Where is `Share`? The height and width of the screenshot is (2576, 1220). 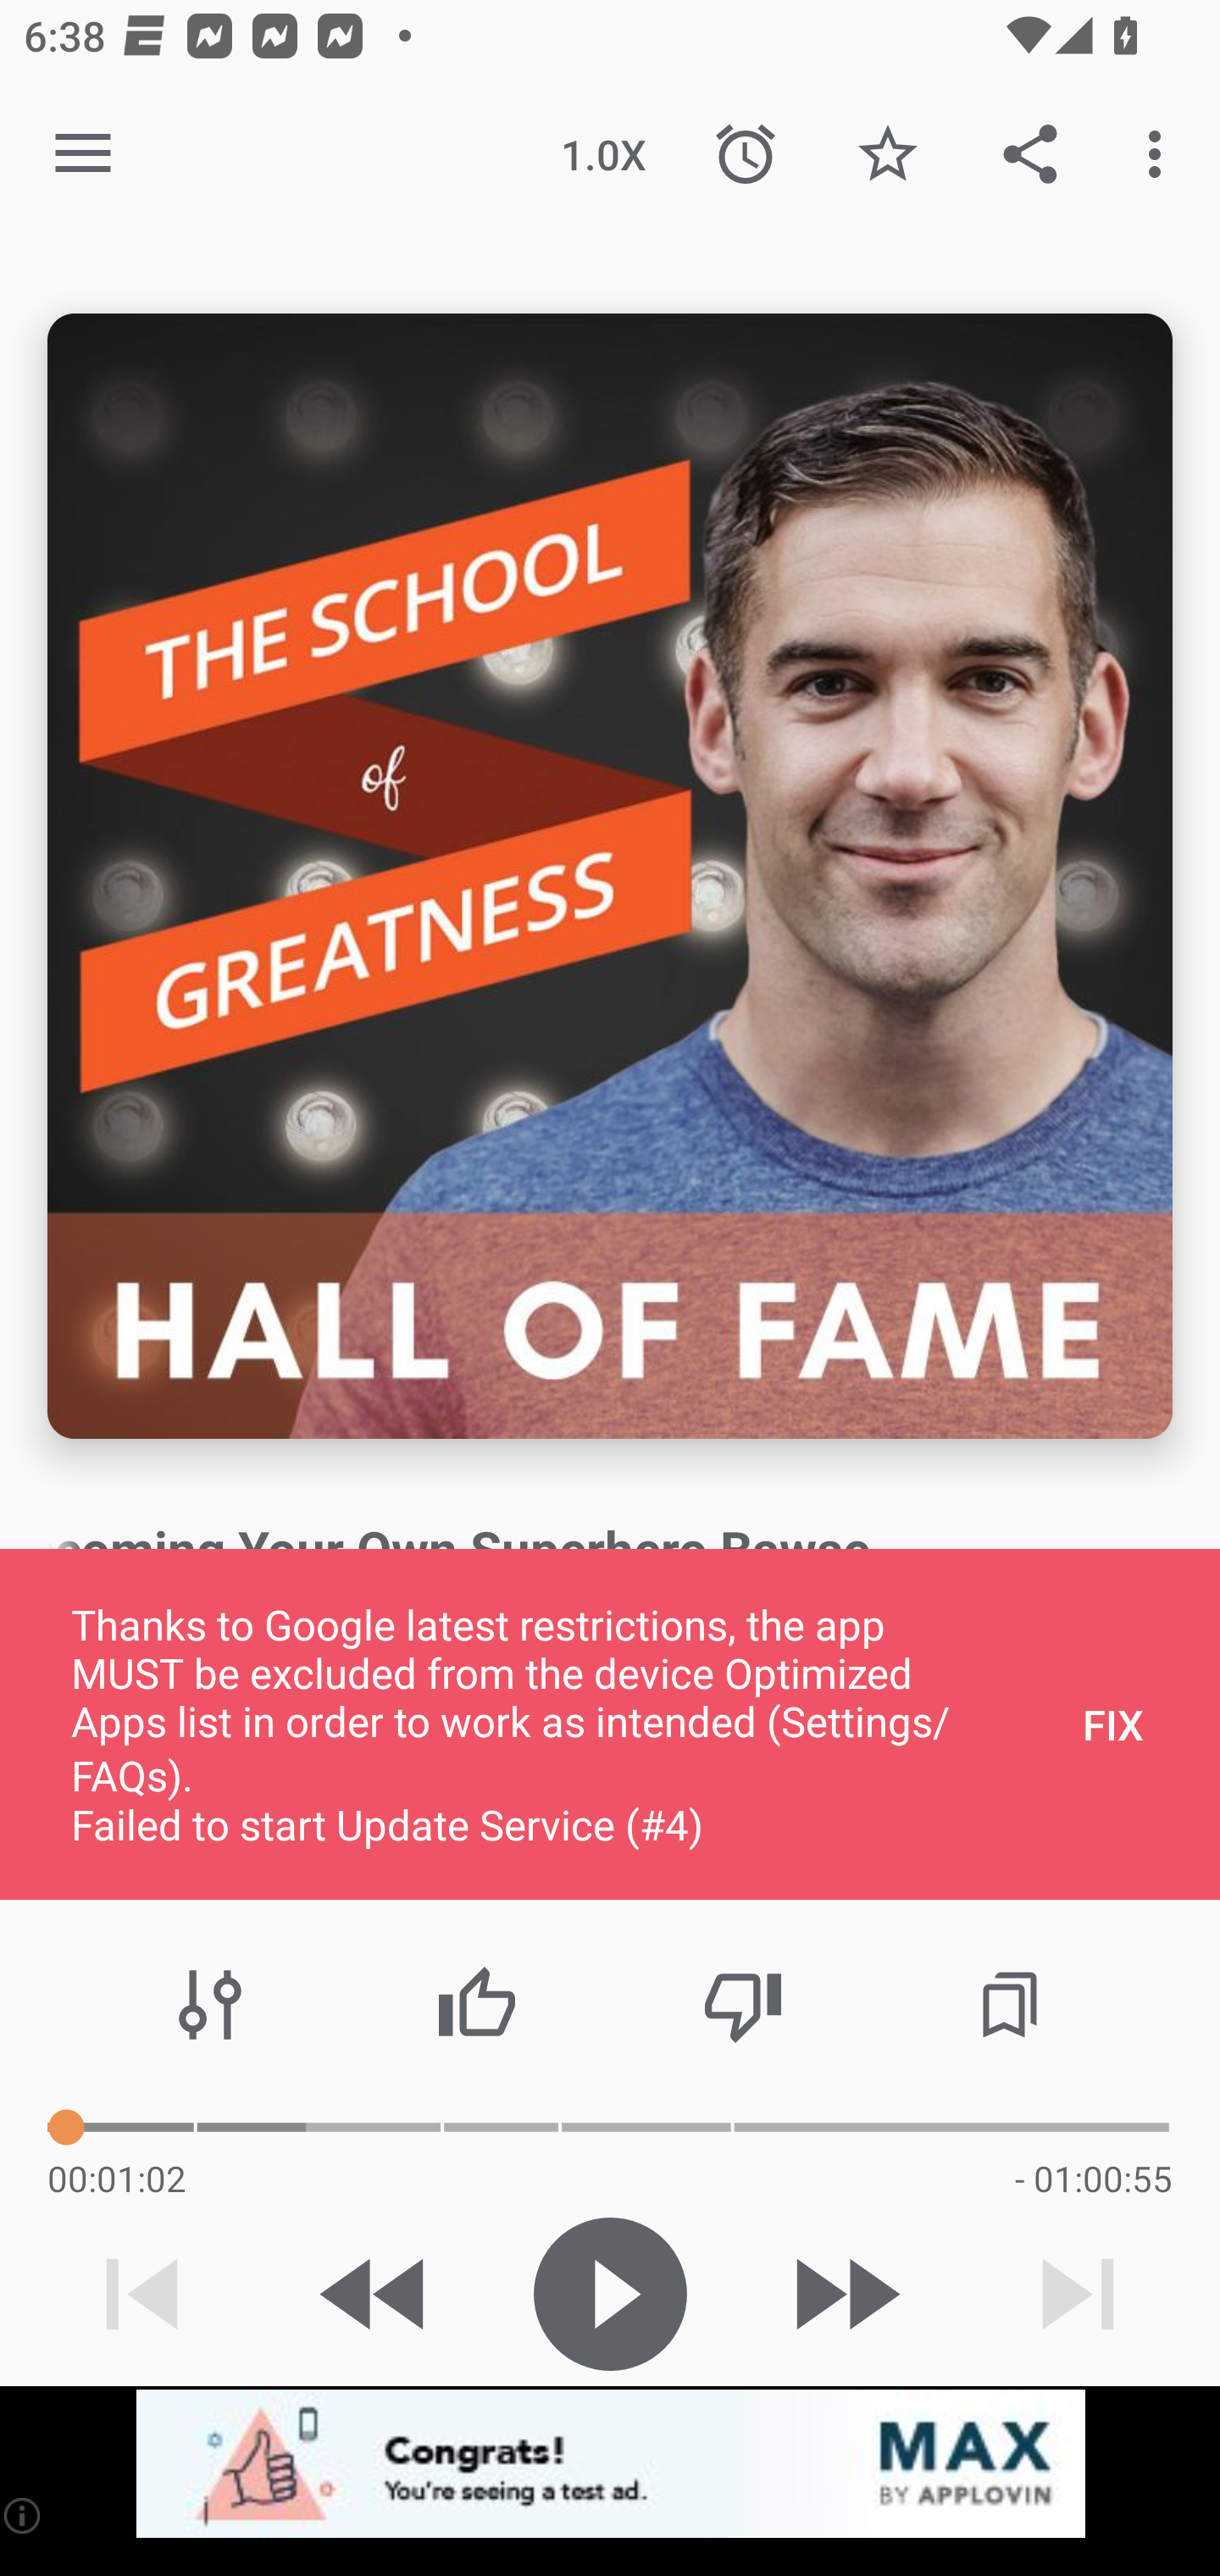 Share is located at coordinates (1030, 154).